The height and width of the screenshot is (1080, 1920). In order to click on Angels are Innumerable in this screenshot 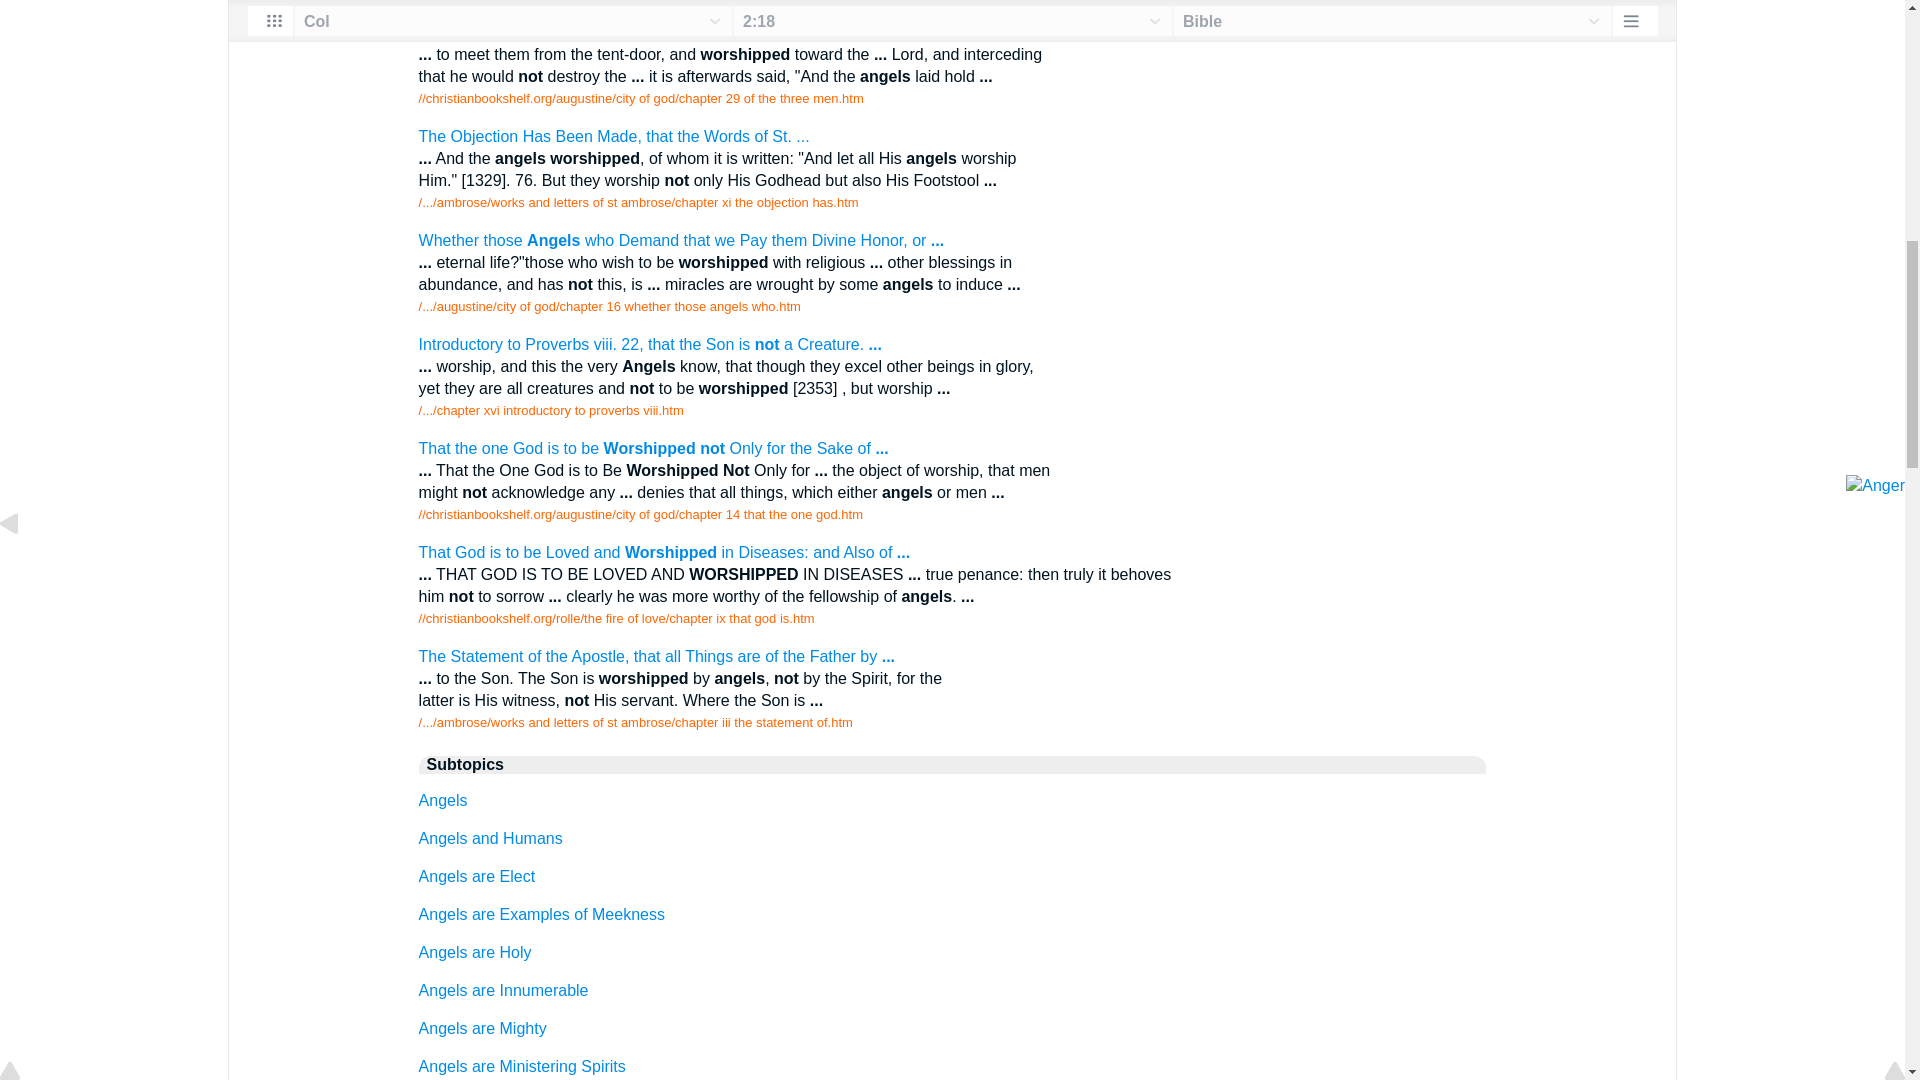, I will do `click(504, 990)`.